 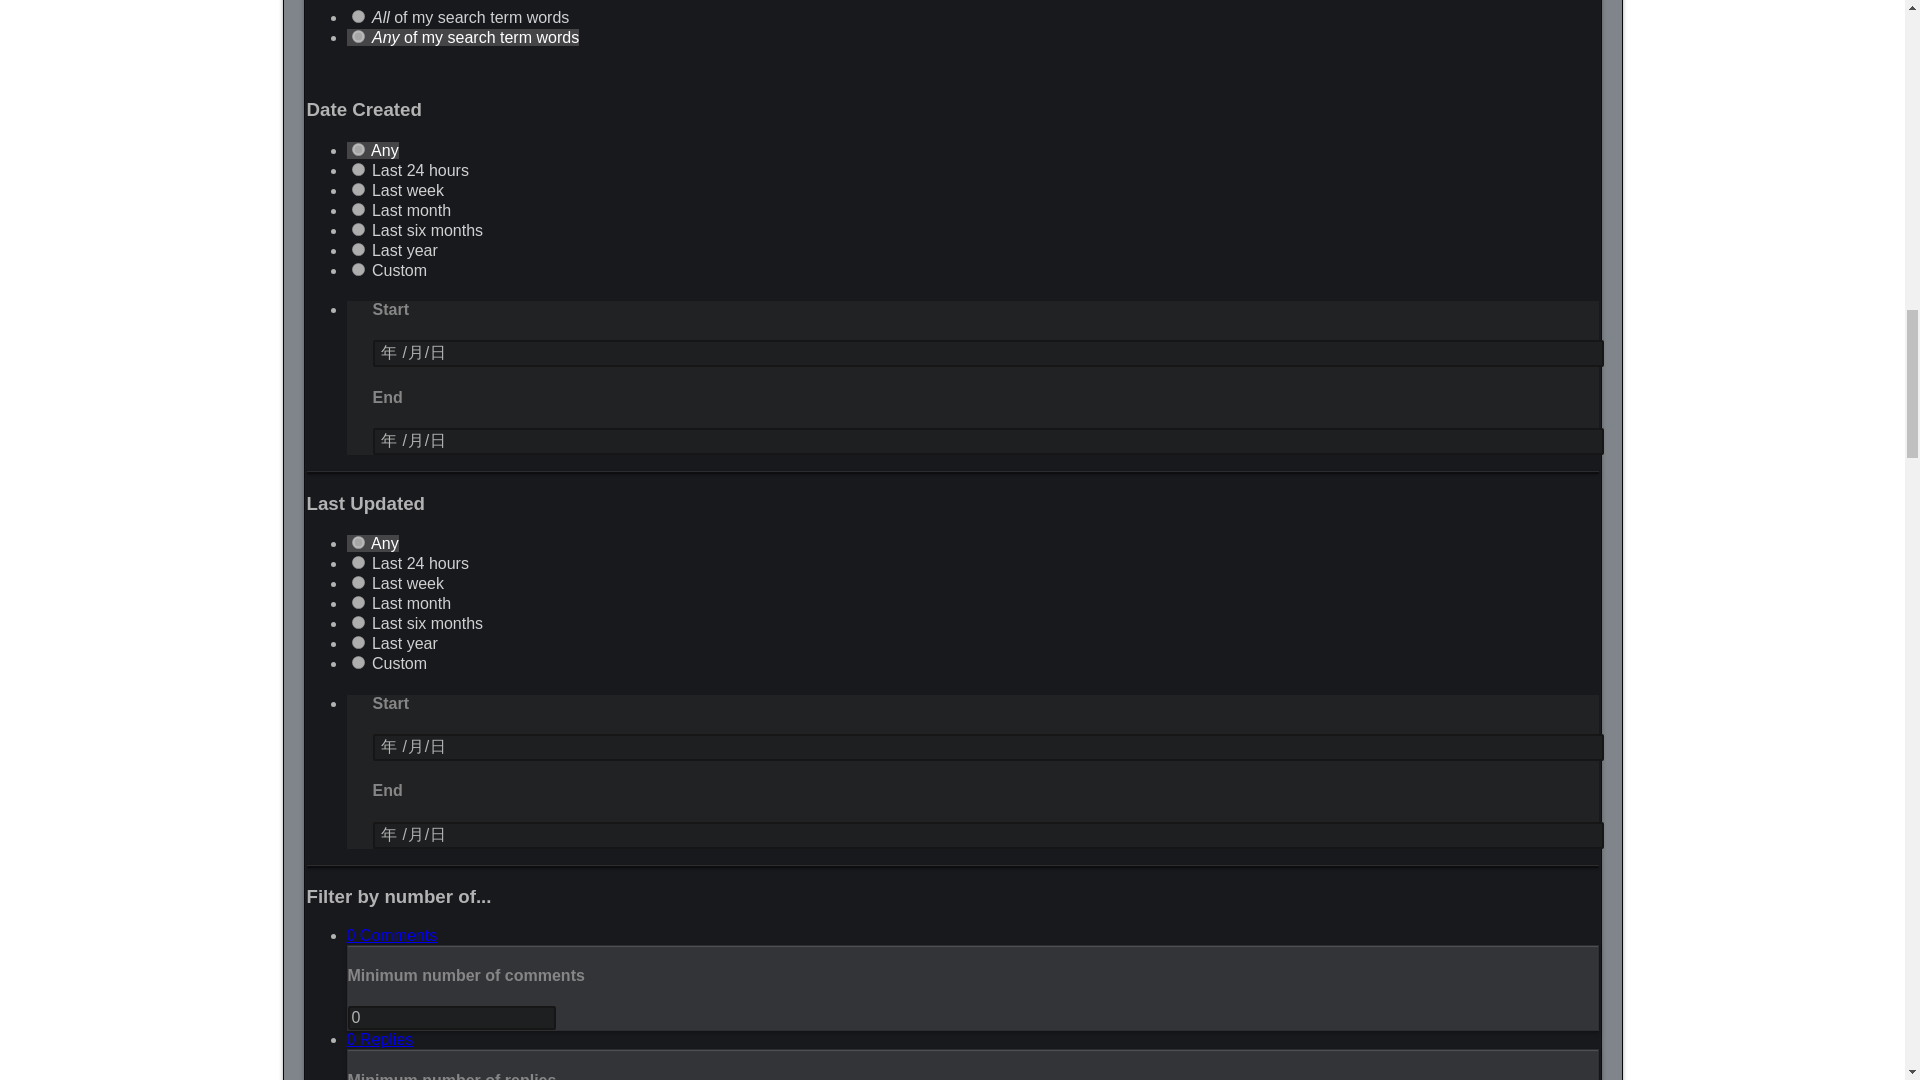 What do you see at coordinates (358, 16) in the screenshot?
I see `and` at bounding box center [358, 16].